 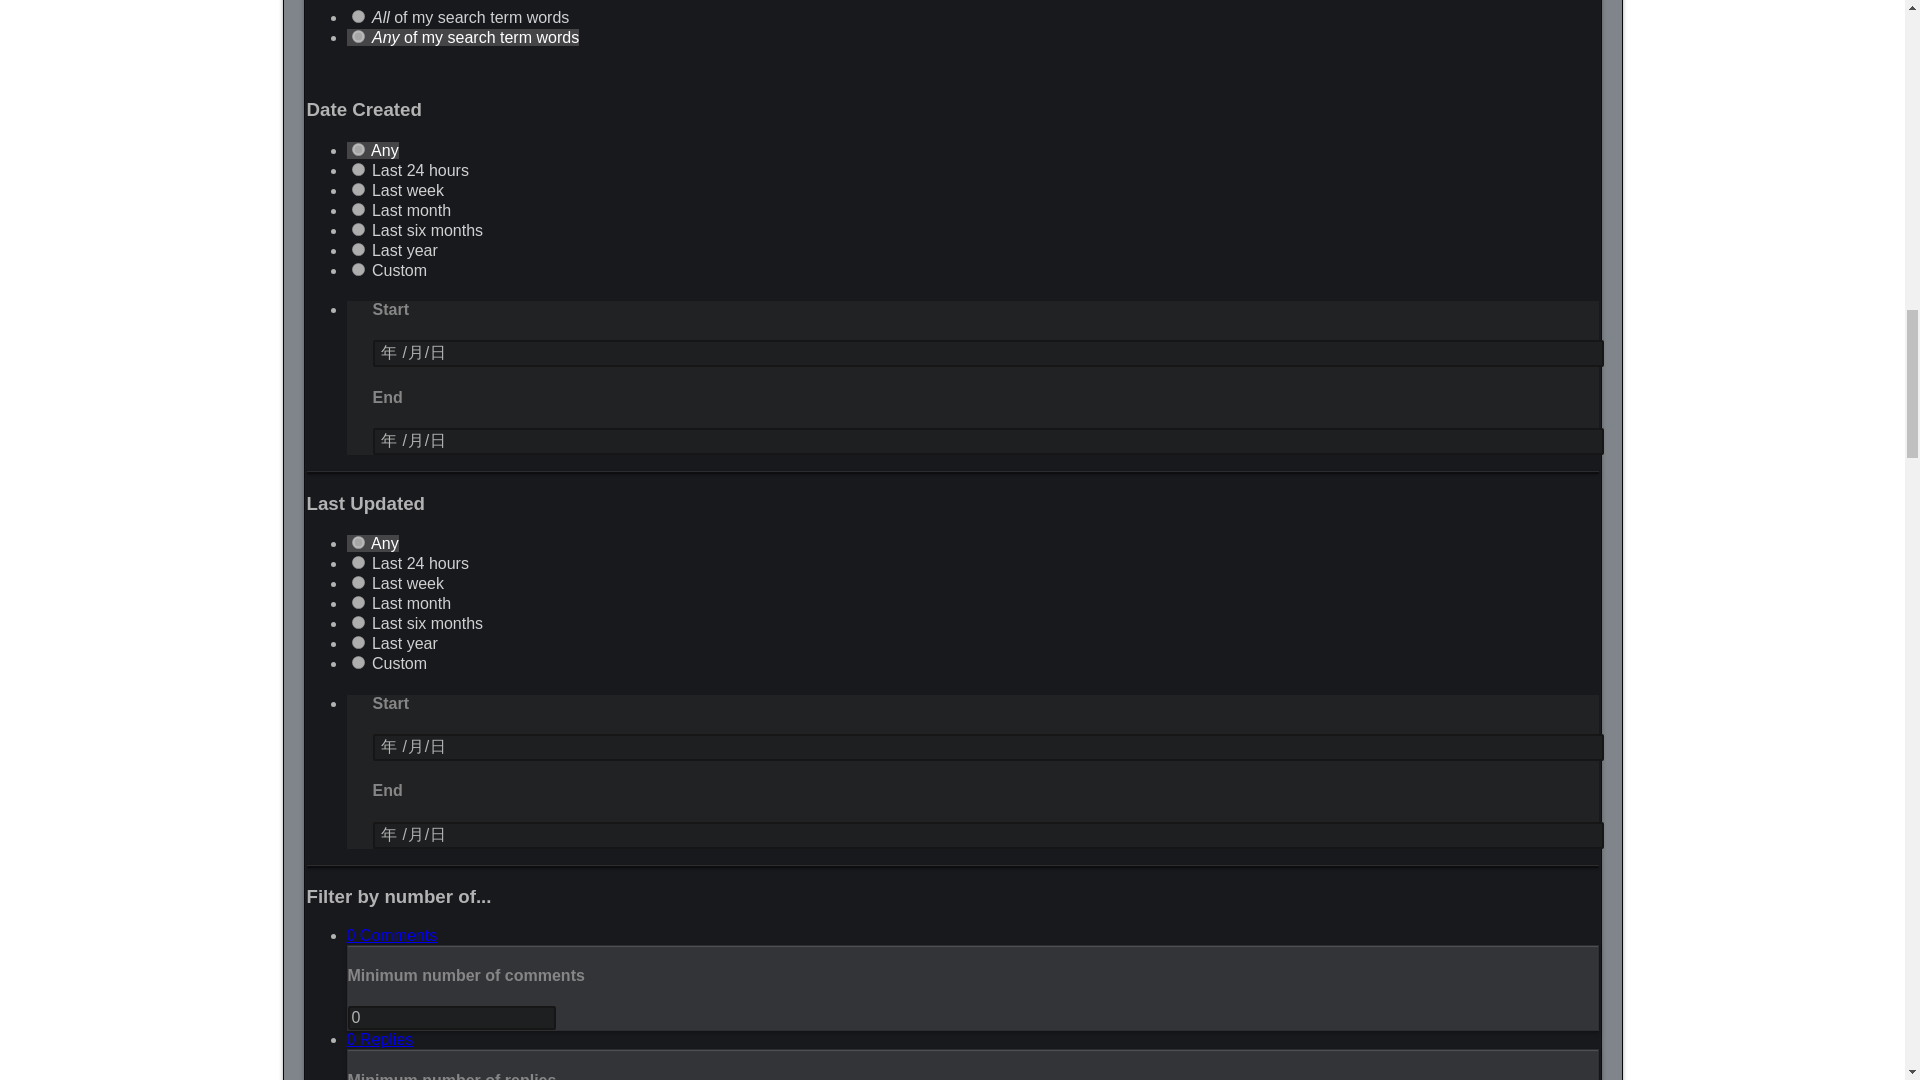 What do you see at coordinates (358, 16) in the screenshot?
I see `and` at bounding box center [358, 16].